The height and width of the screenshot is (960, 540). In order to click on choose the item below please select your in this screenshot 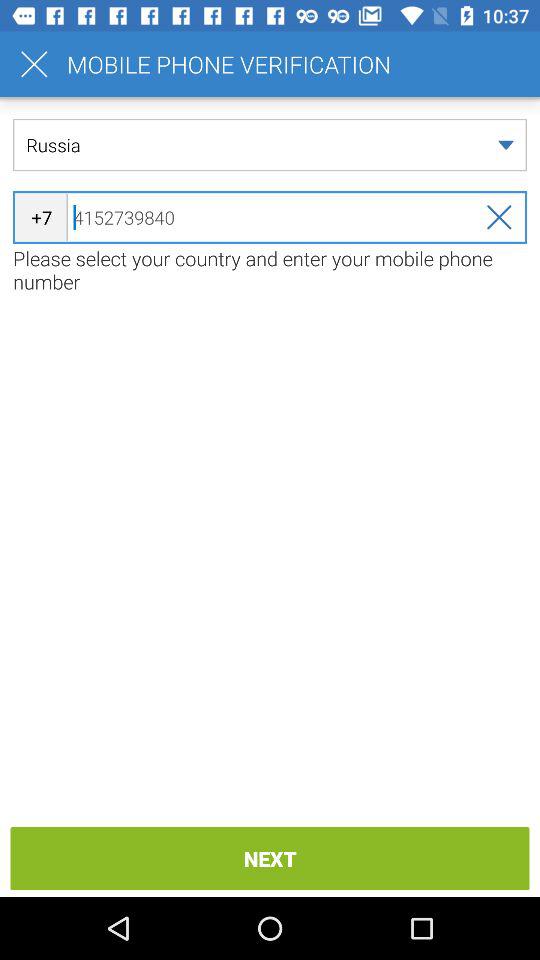, I will do `click(270, 858)`.